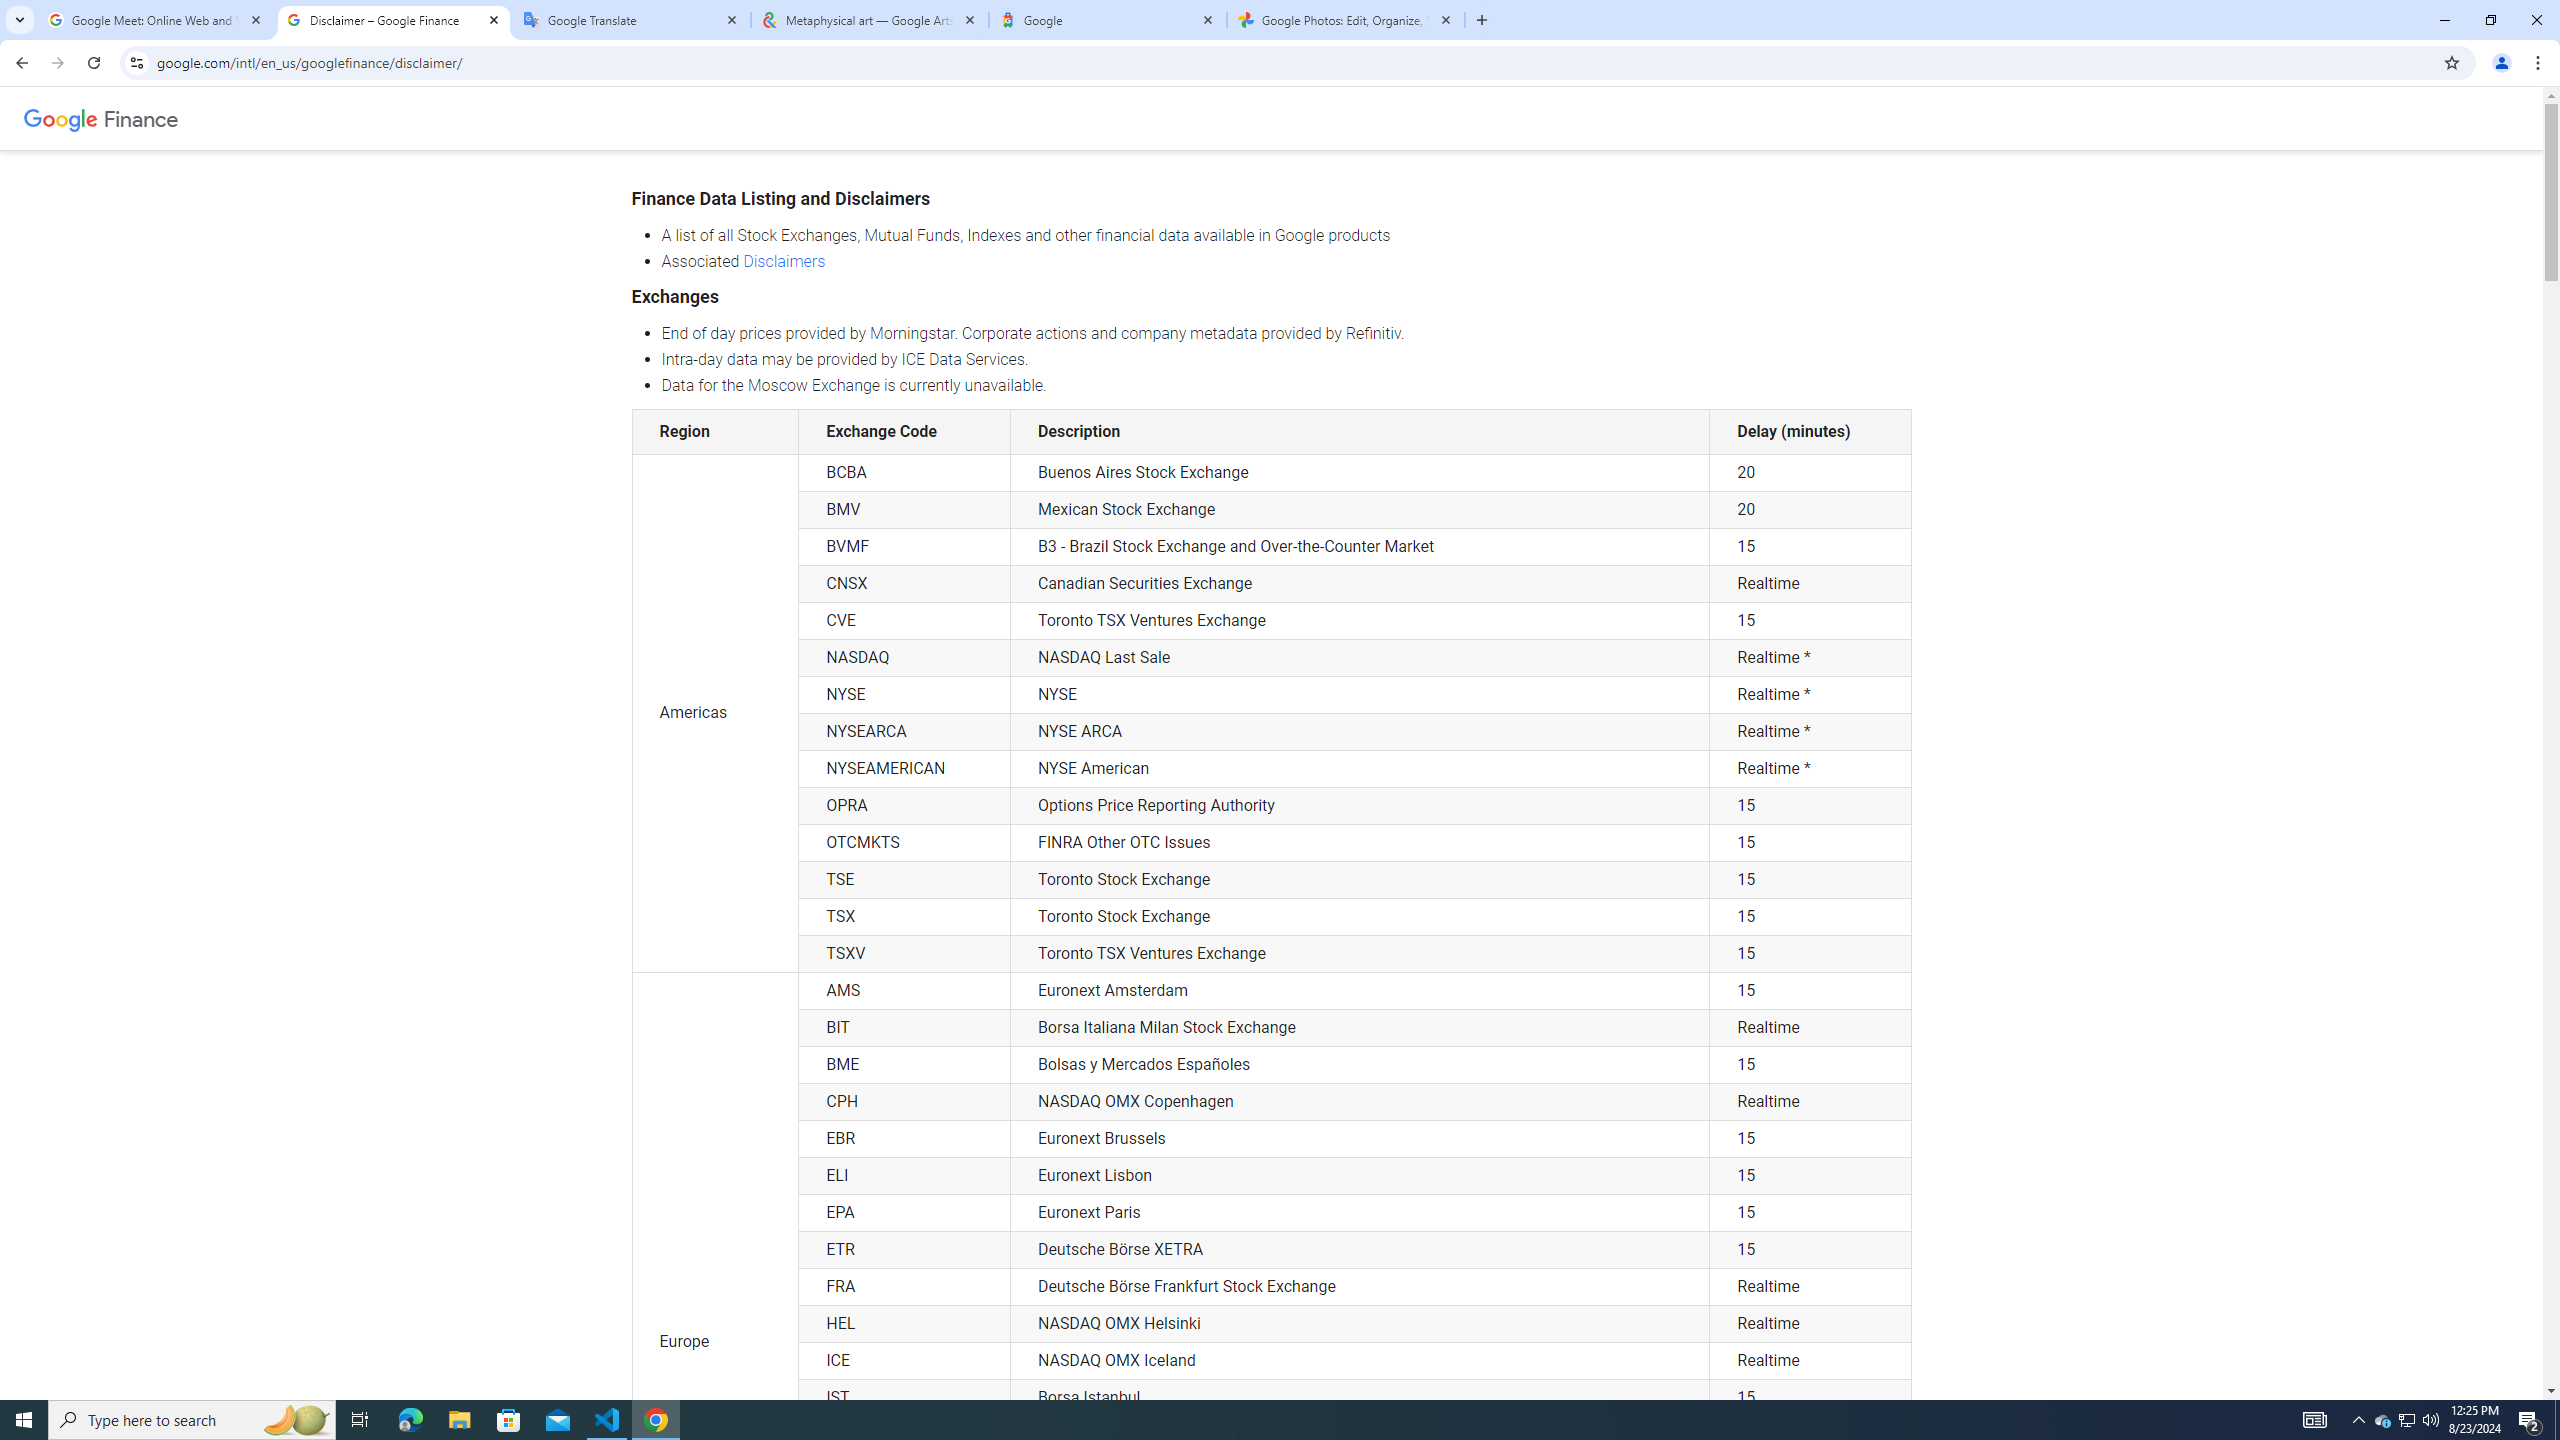 This screenshot has height=1440, width=2560. I want to click on OTCMKTS, so click(904, 842).